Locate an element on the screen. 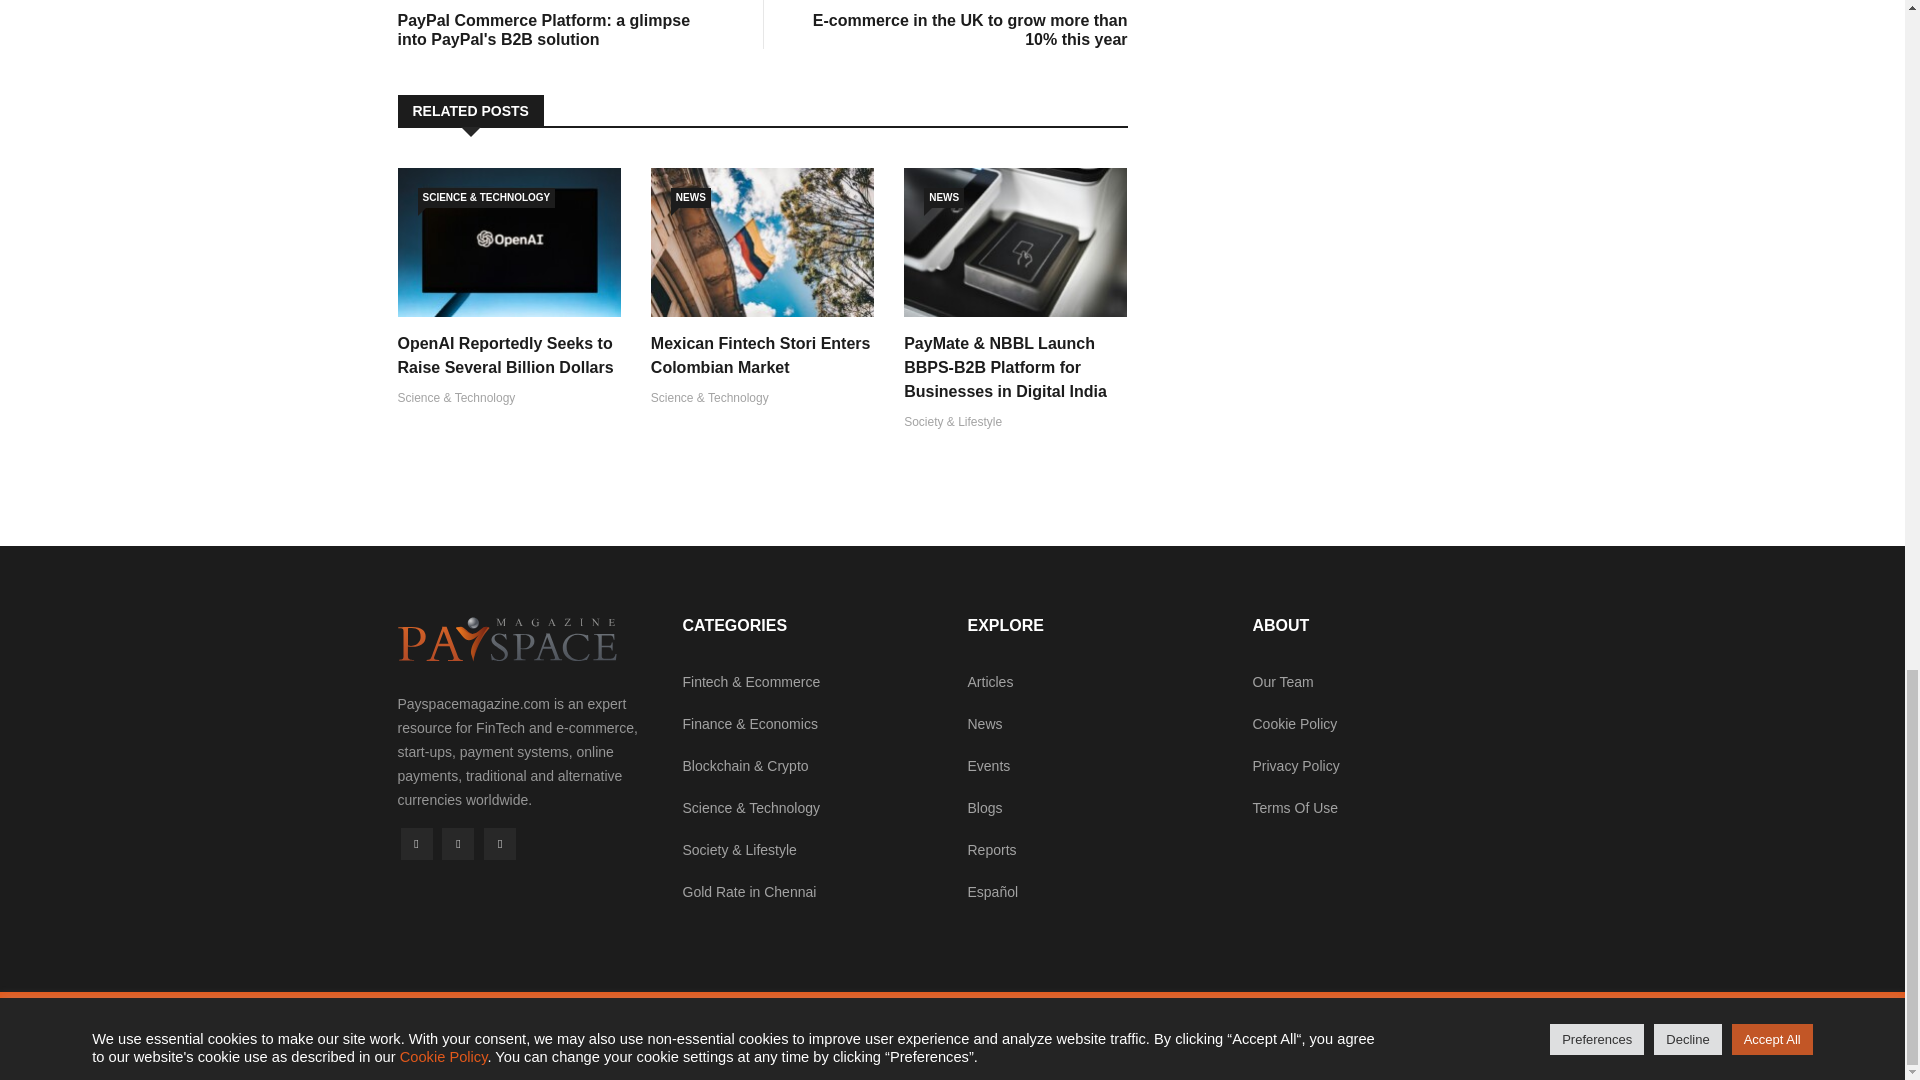 The height and width of the screenshot is (1080, 1920). OpenAI Reportedly Seeks to Raise Several Billion Dollars is located at coordinates (506, 354).